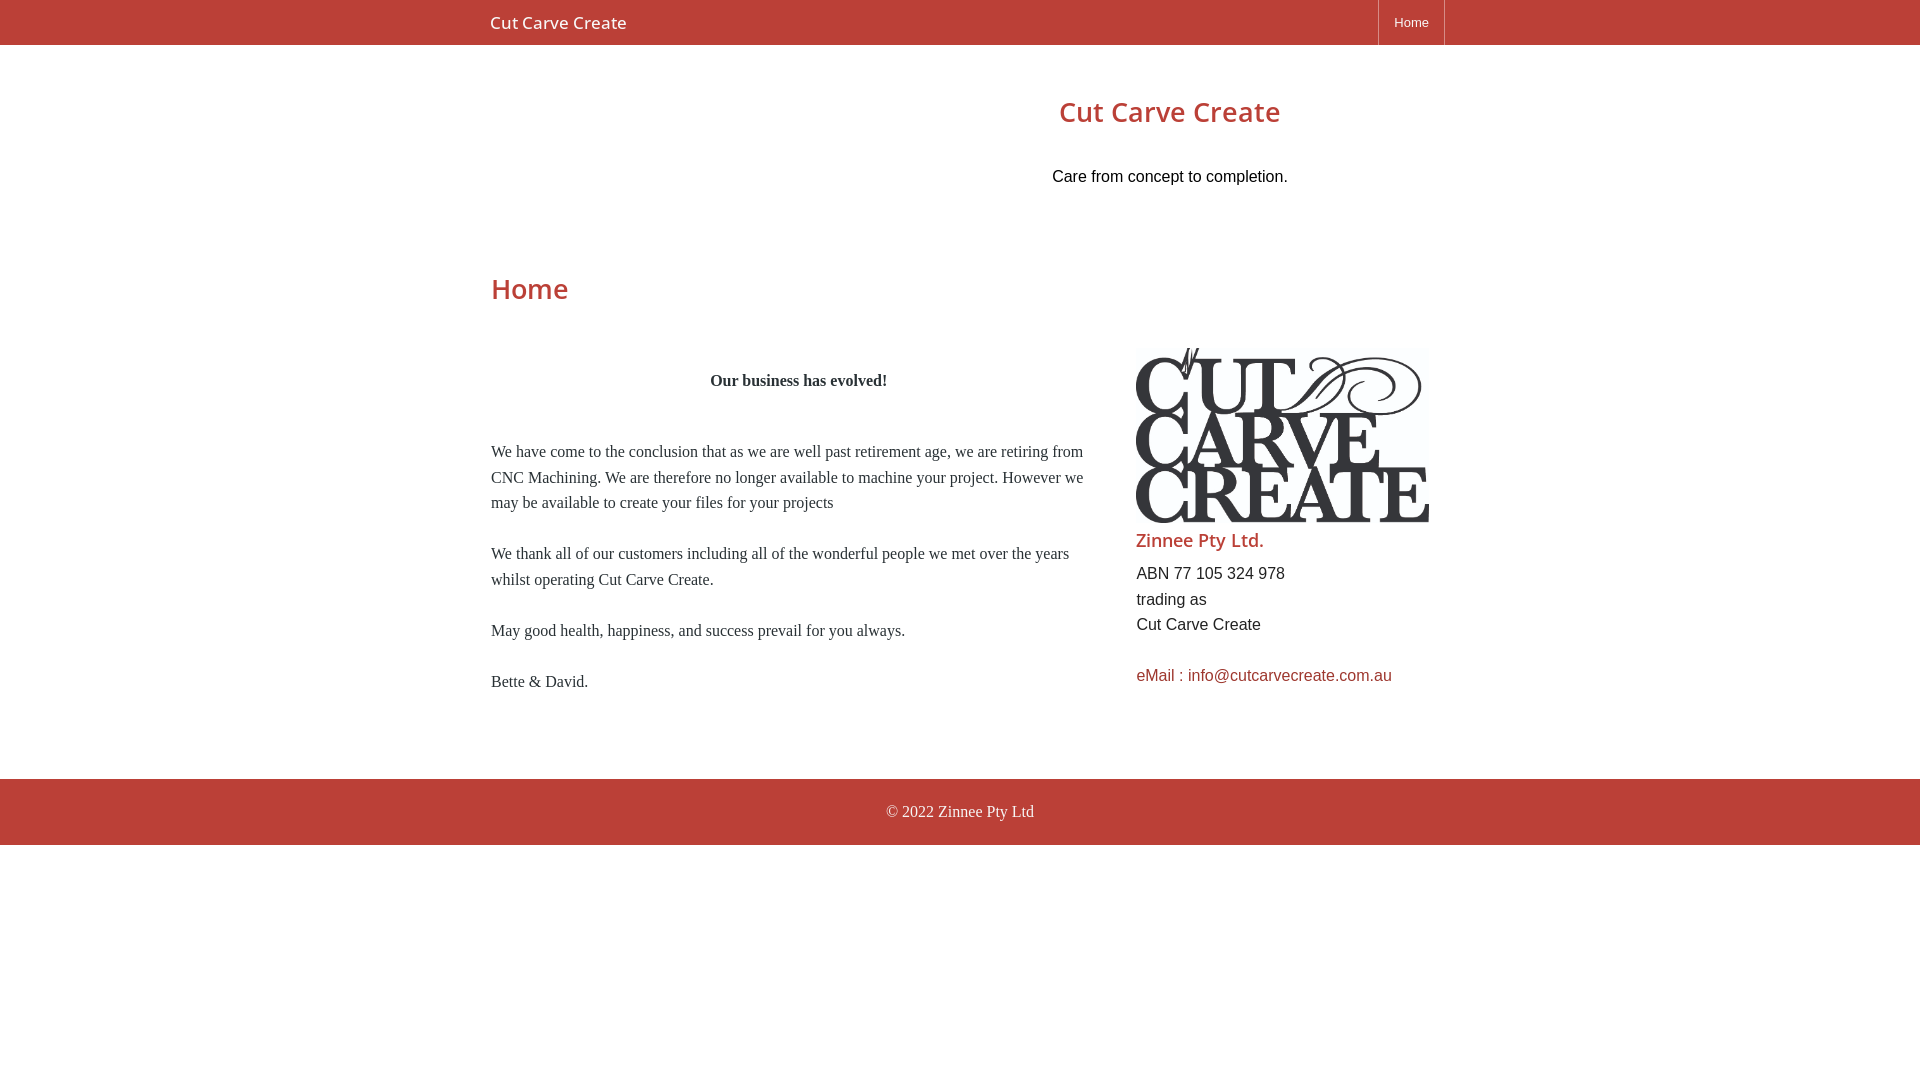 The image size is (1920, 1080). What do you see at coordinates (558, 22) in the screenshot?
I see `Cut Carve Create` at bounding box center [558, 22].